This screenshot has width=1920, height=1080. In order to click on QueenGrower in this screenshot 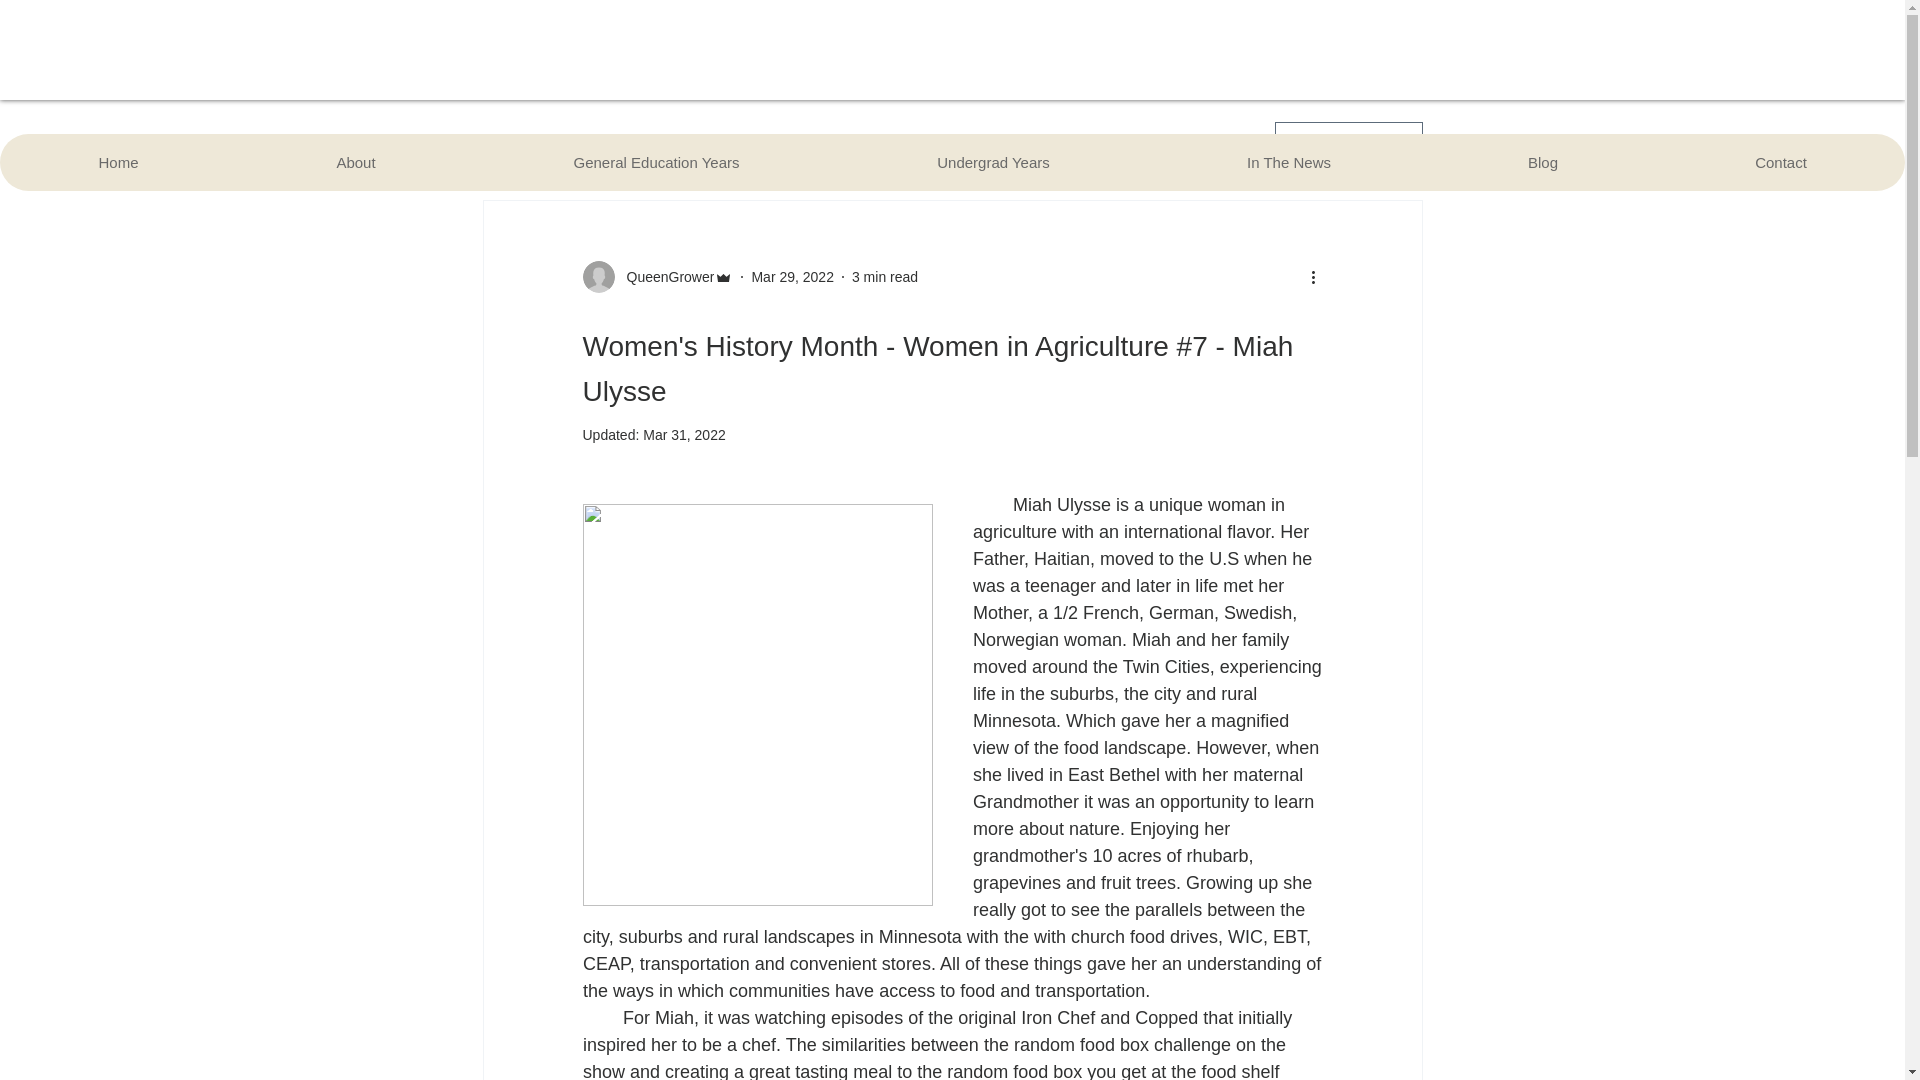, I will do `click(664, 276)`.